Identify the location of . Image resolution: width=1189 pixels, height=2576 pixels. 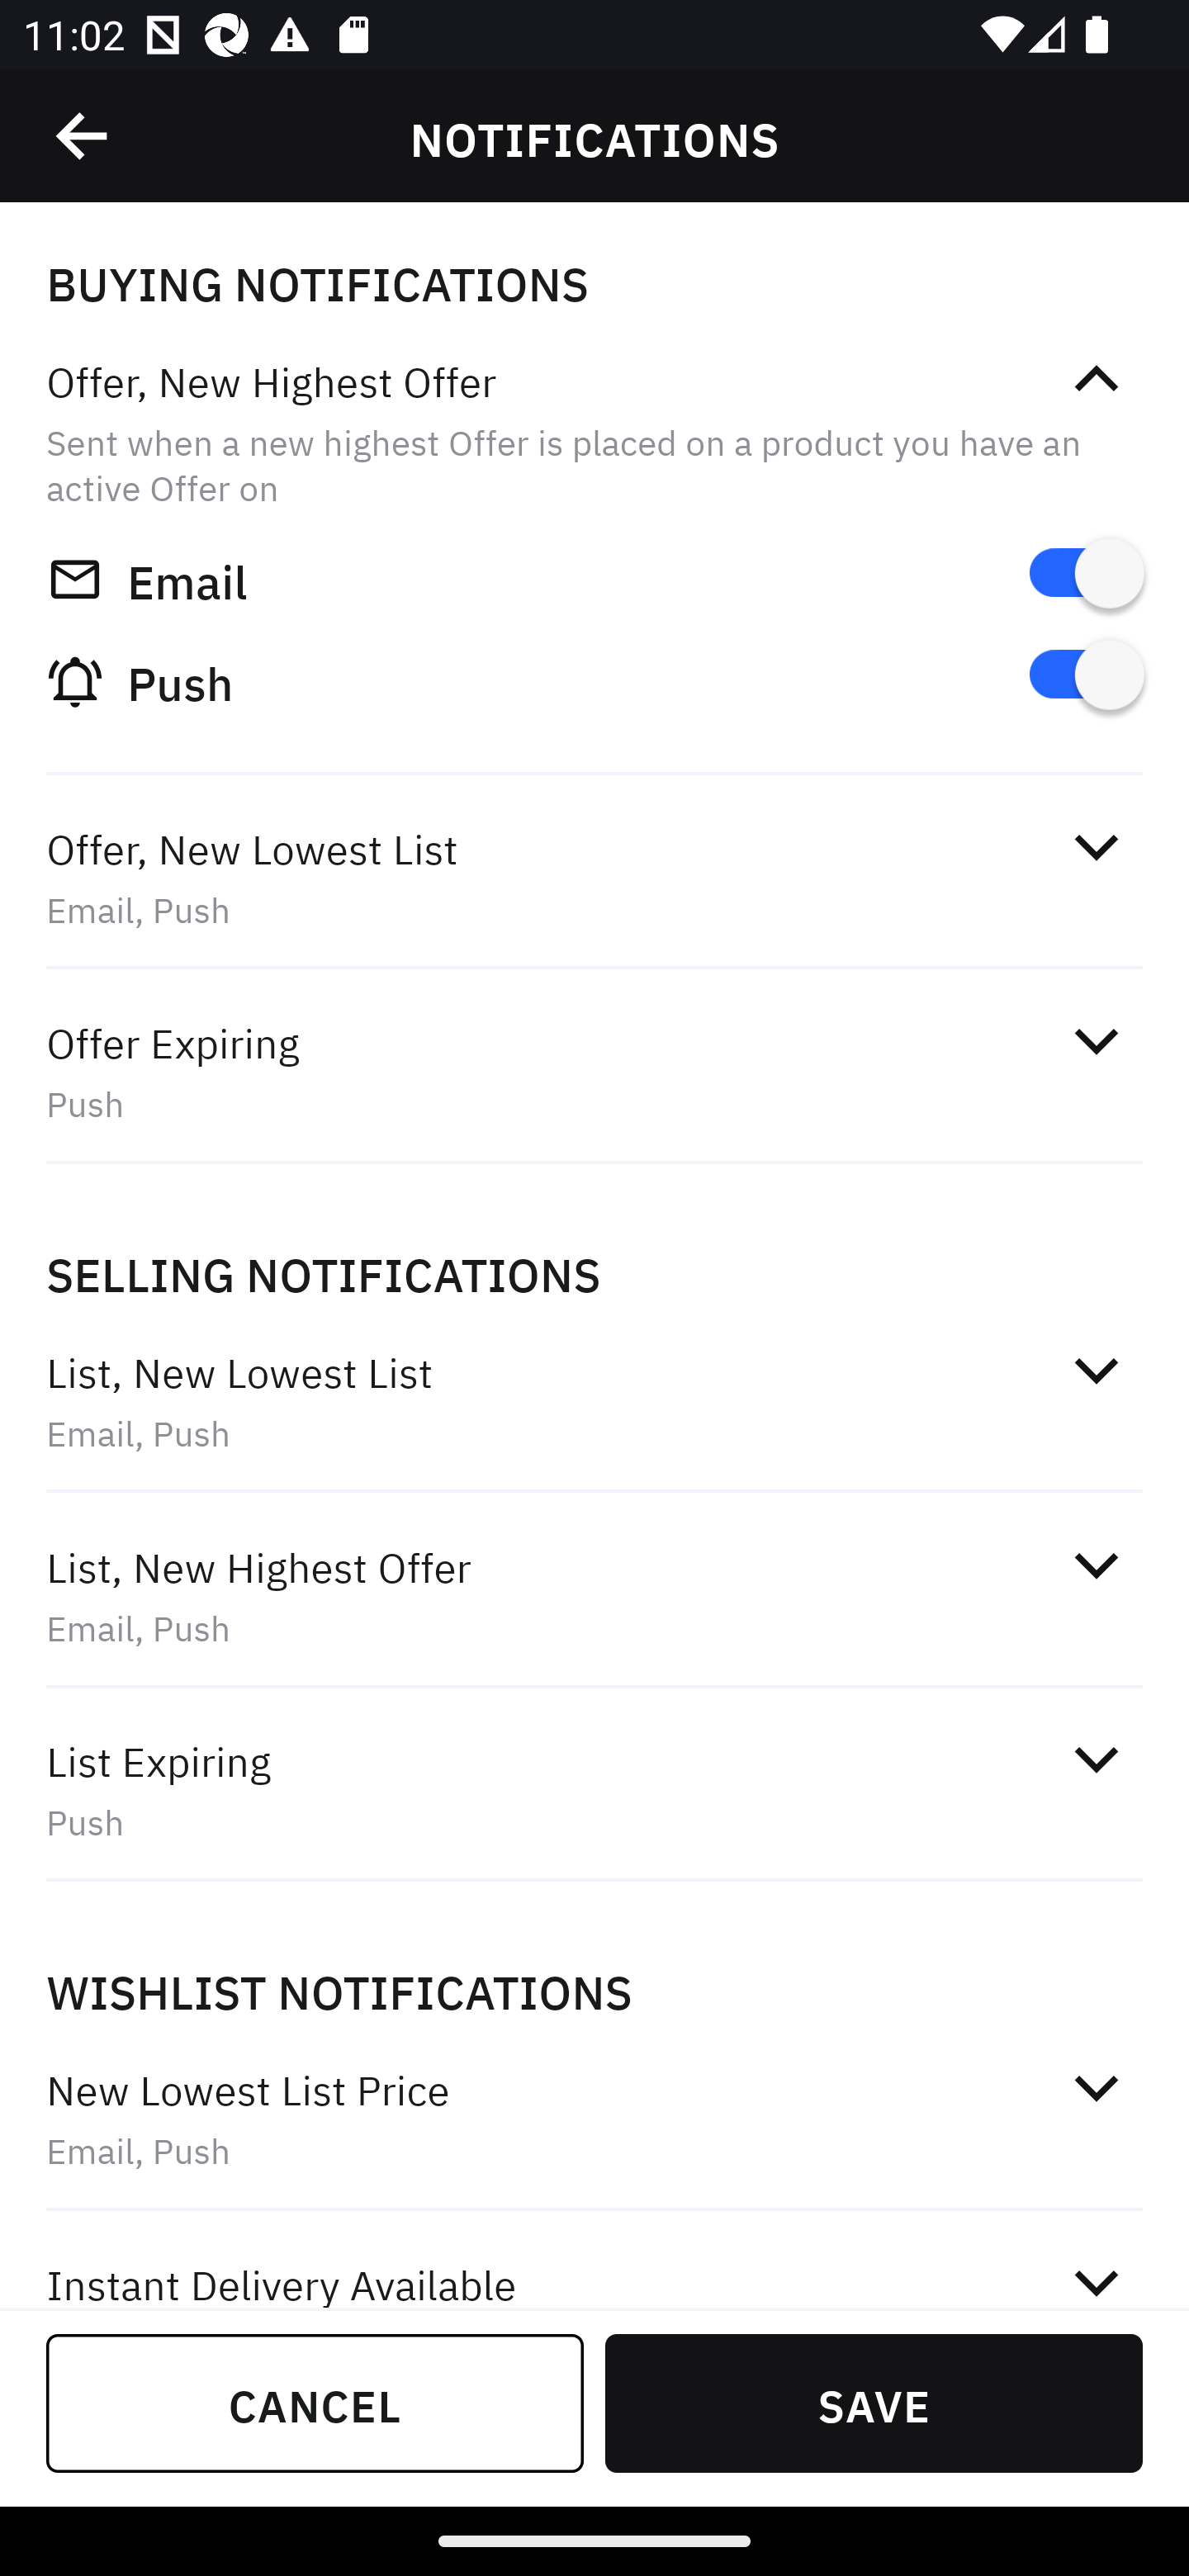
(1096, 845).